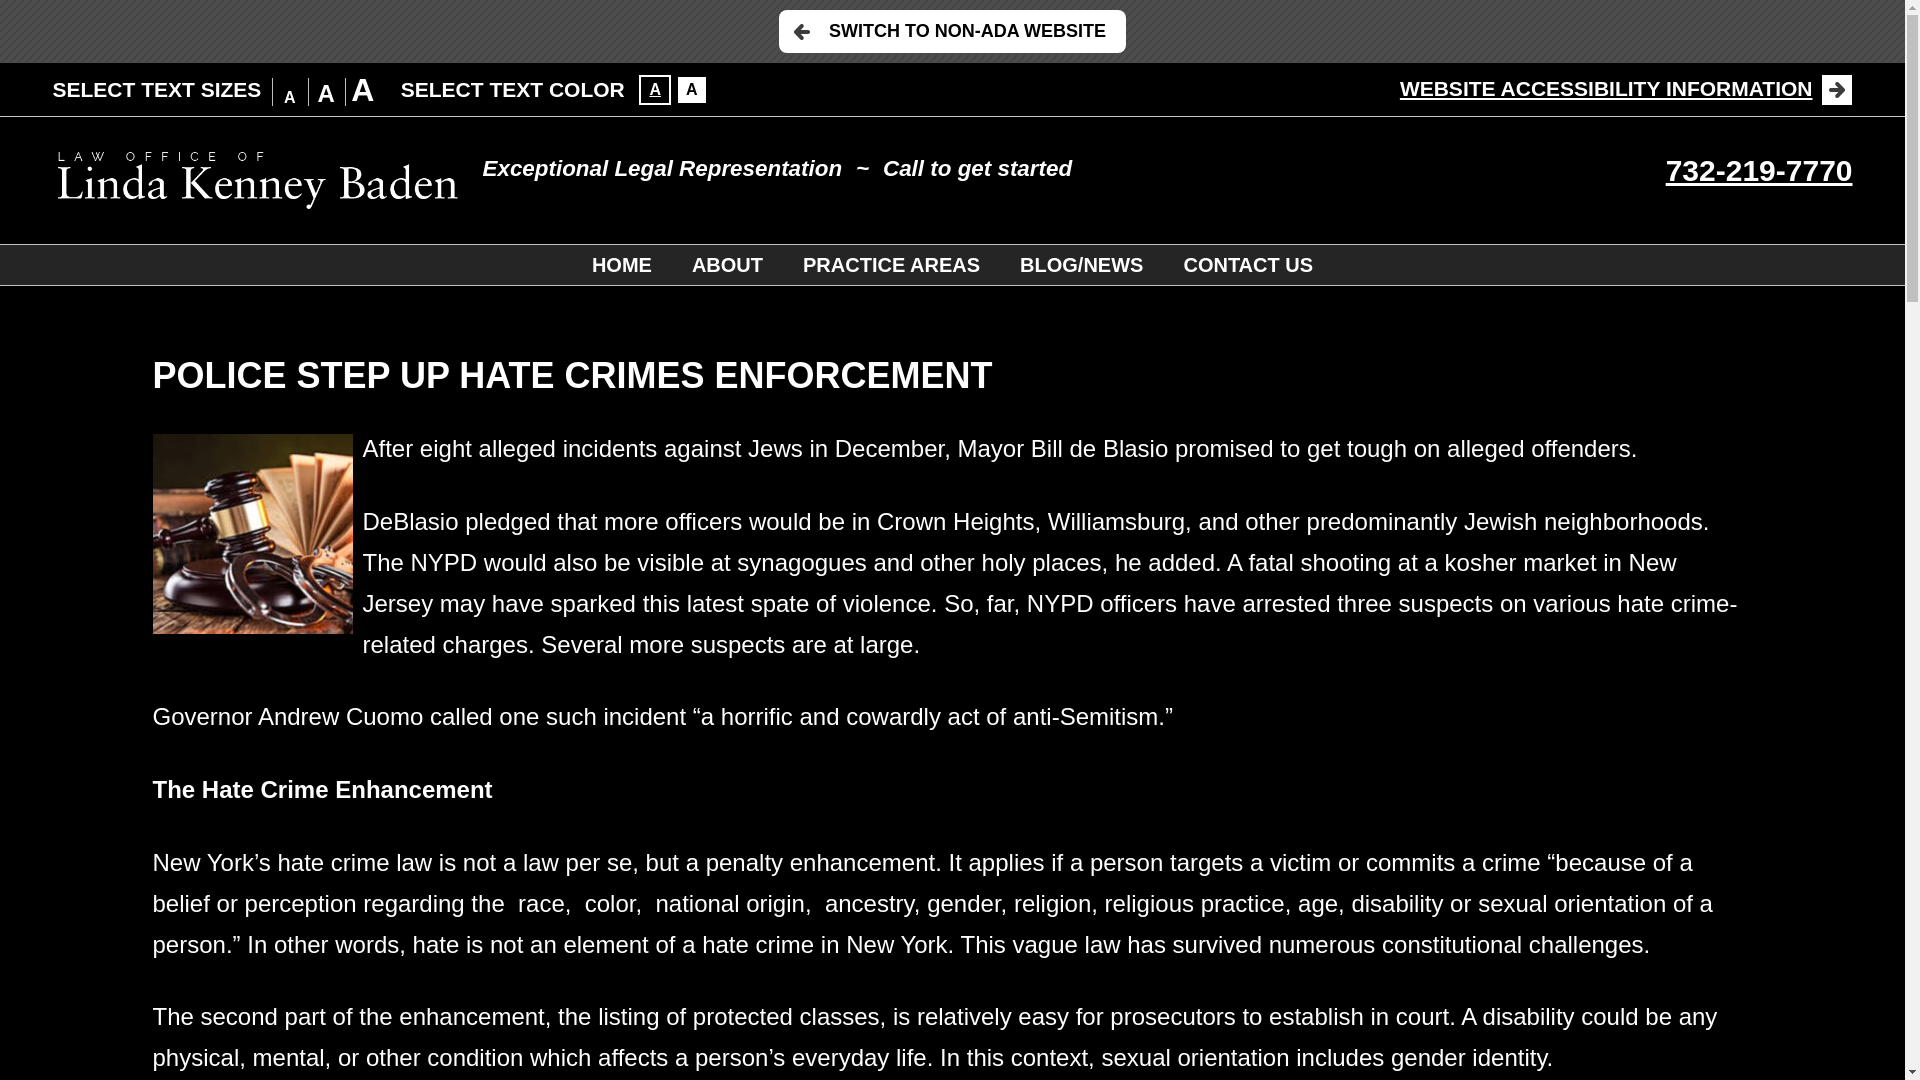 This screenshot has height=1080, width=1920. Describe the element at coordinates (728, 265) in the screenshot. I see `ABOUT` at that location.